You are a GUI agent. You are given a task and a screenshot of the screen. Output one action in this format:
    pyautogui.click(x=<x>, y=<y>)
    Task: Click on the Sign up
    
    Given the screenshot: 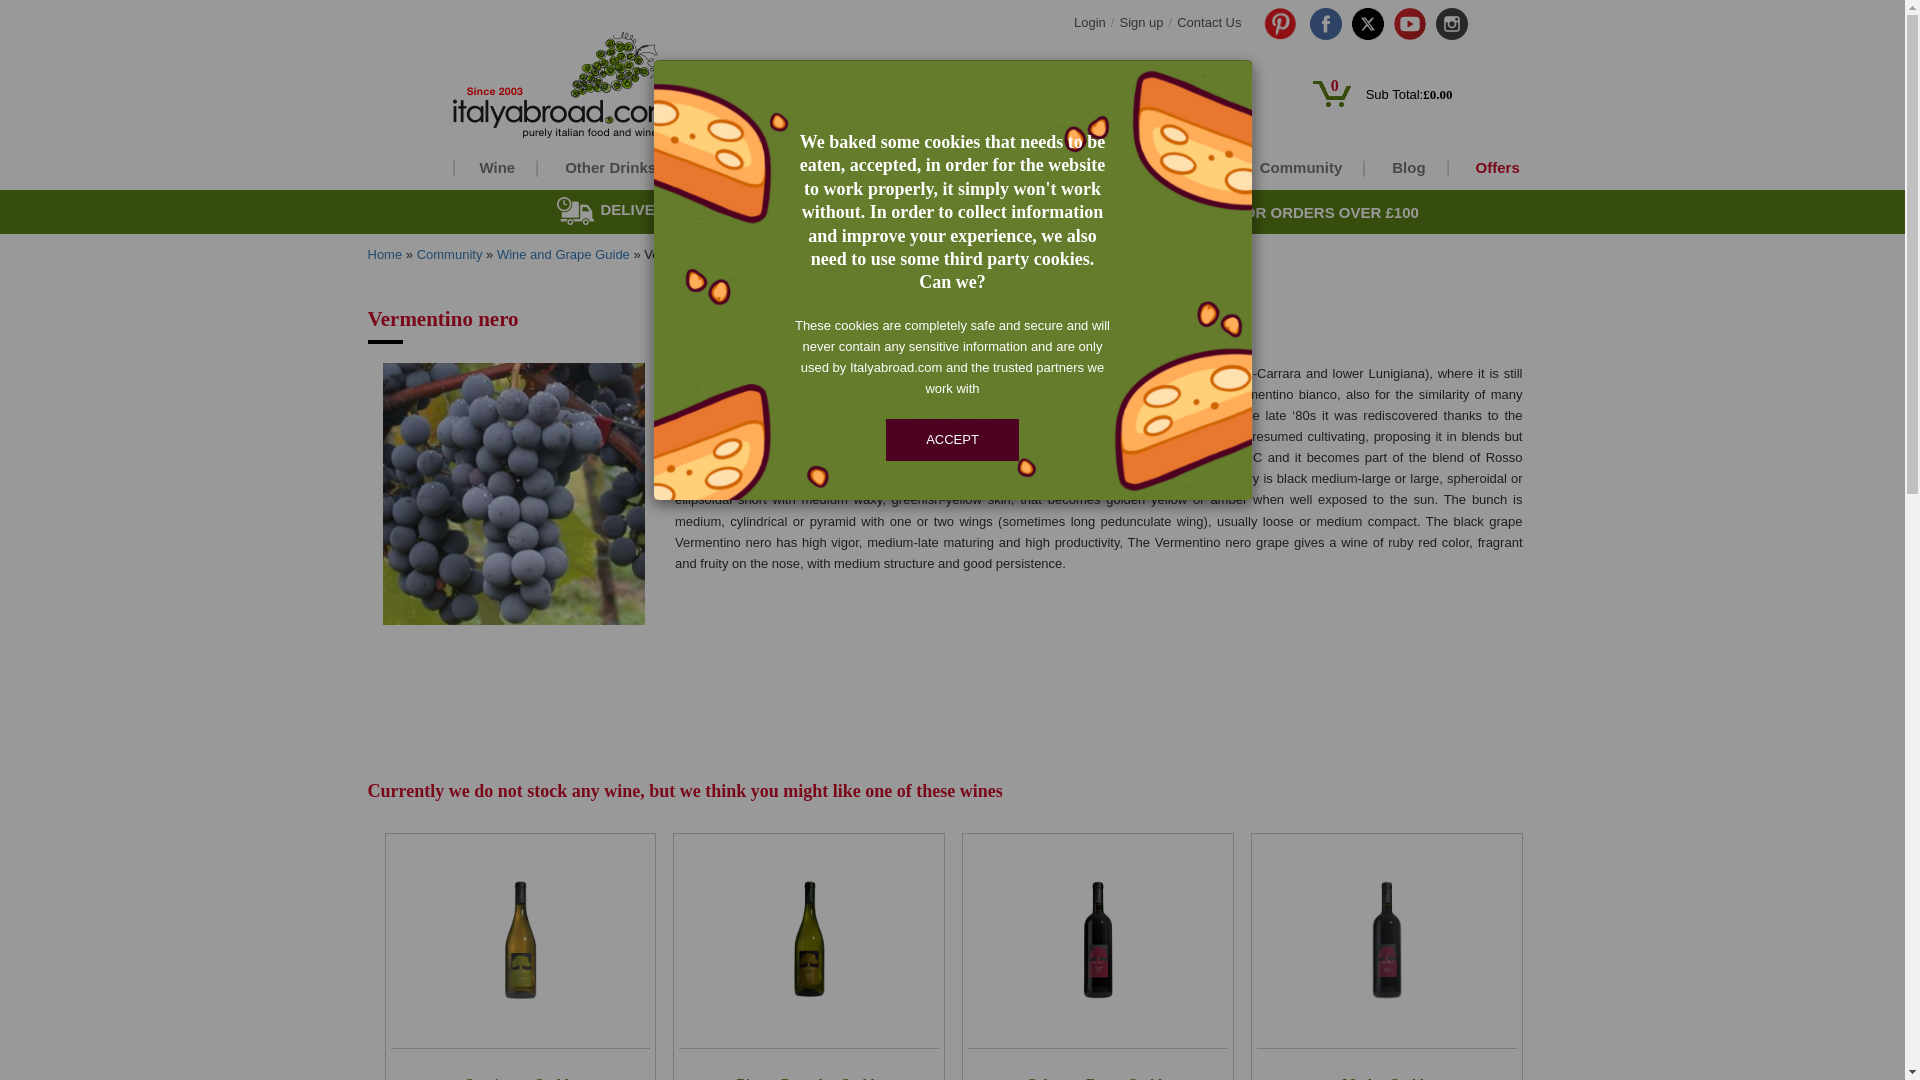 What is the action you would take?
    pyautogui.click(x=1141, y=22)
    